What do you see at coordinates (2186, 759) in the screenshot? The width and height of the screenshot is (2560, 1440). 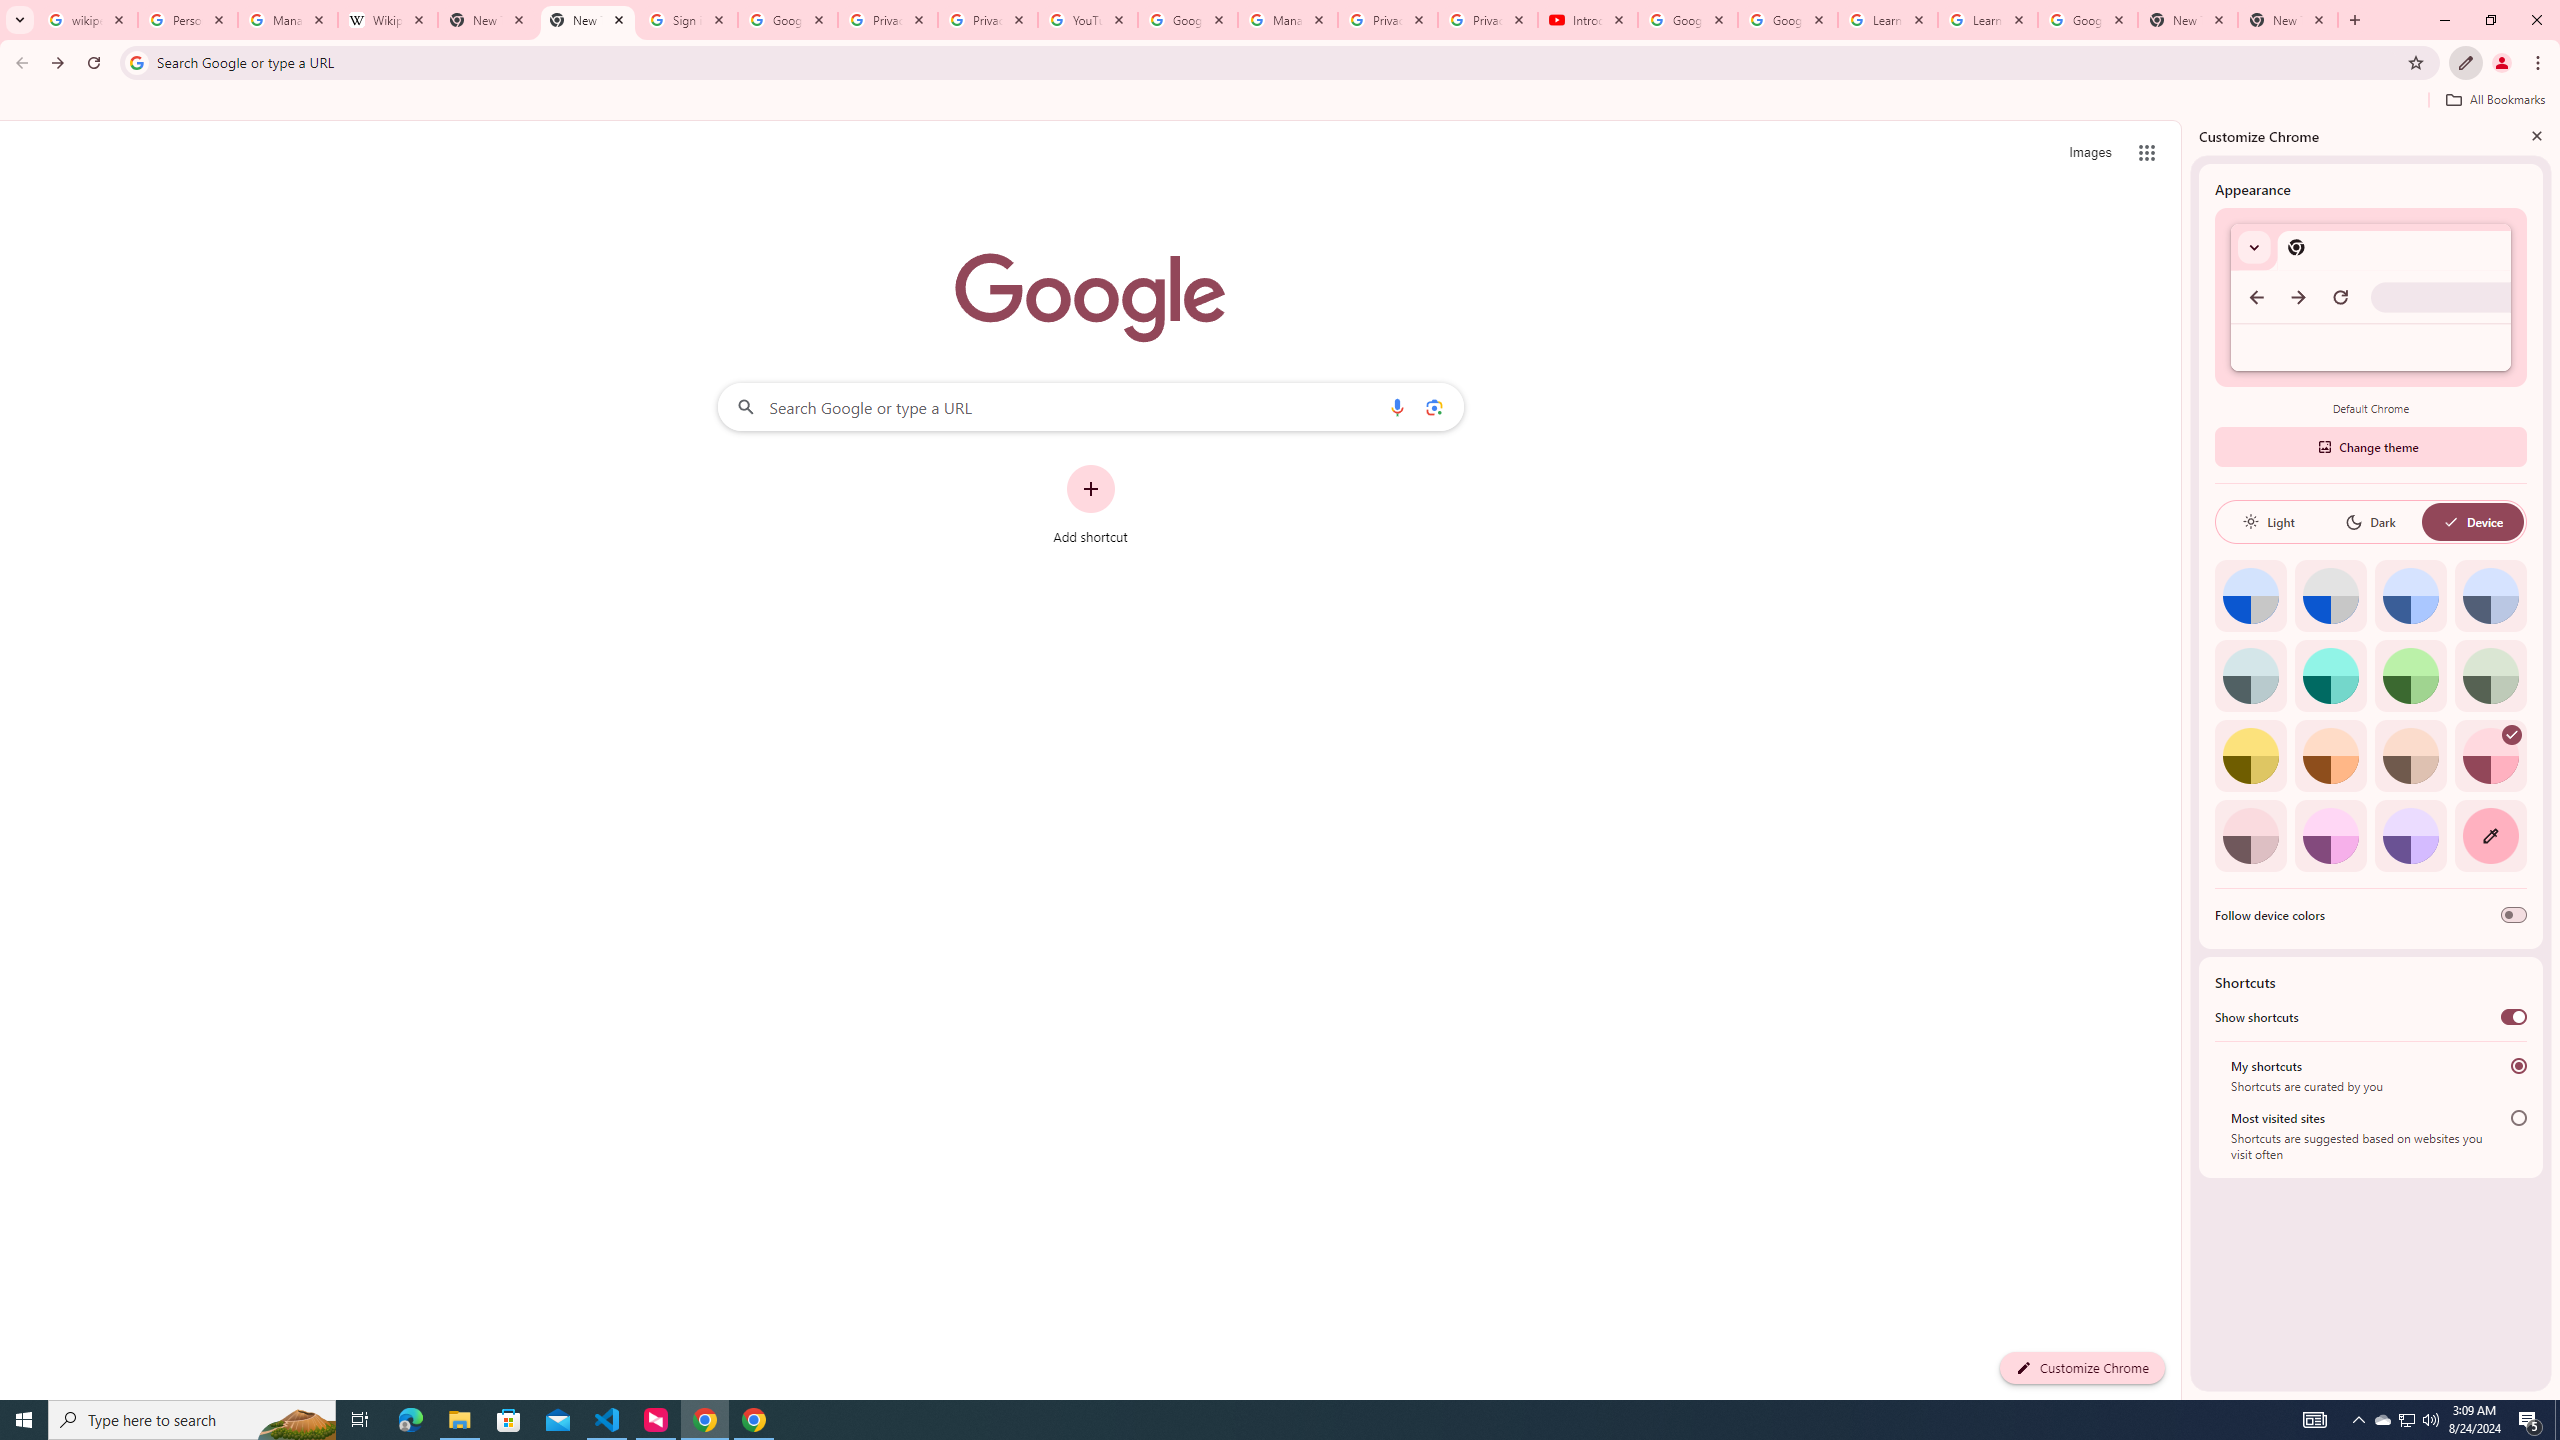 I see `Side Panel Resize Handle` at bounding box center [2186, 759].